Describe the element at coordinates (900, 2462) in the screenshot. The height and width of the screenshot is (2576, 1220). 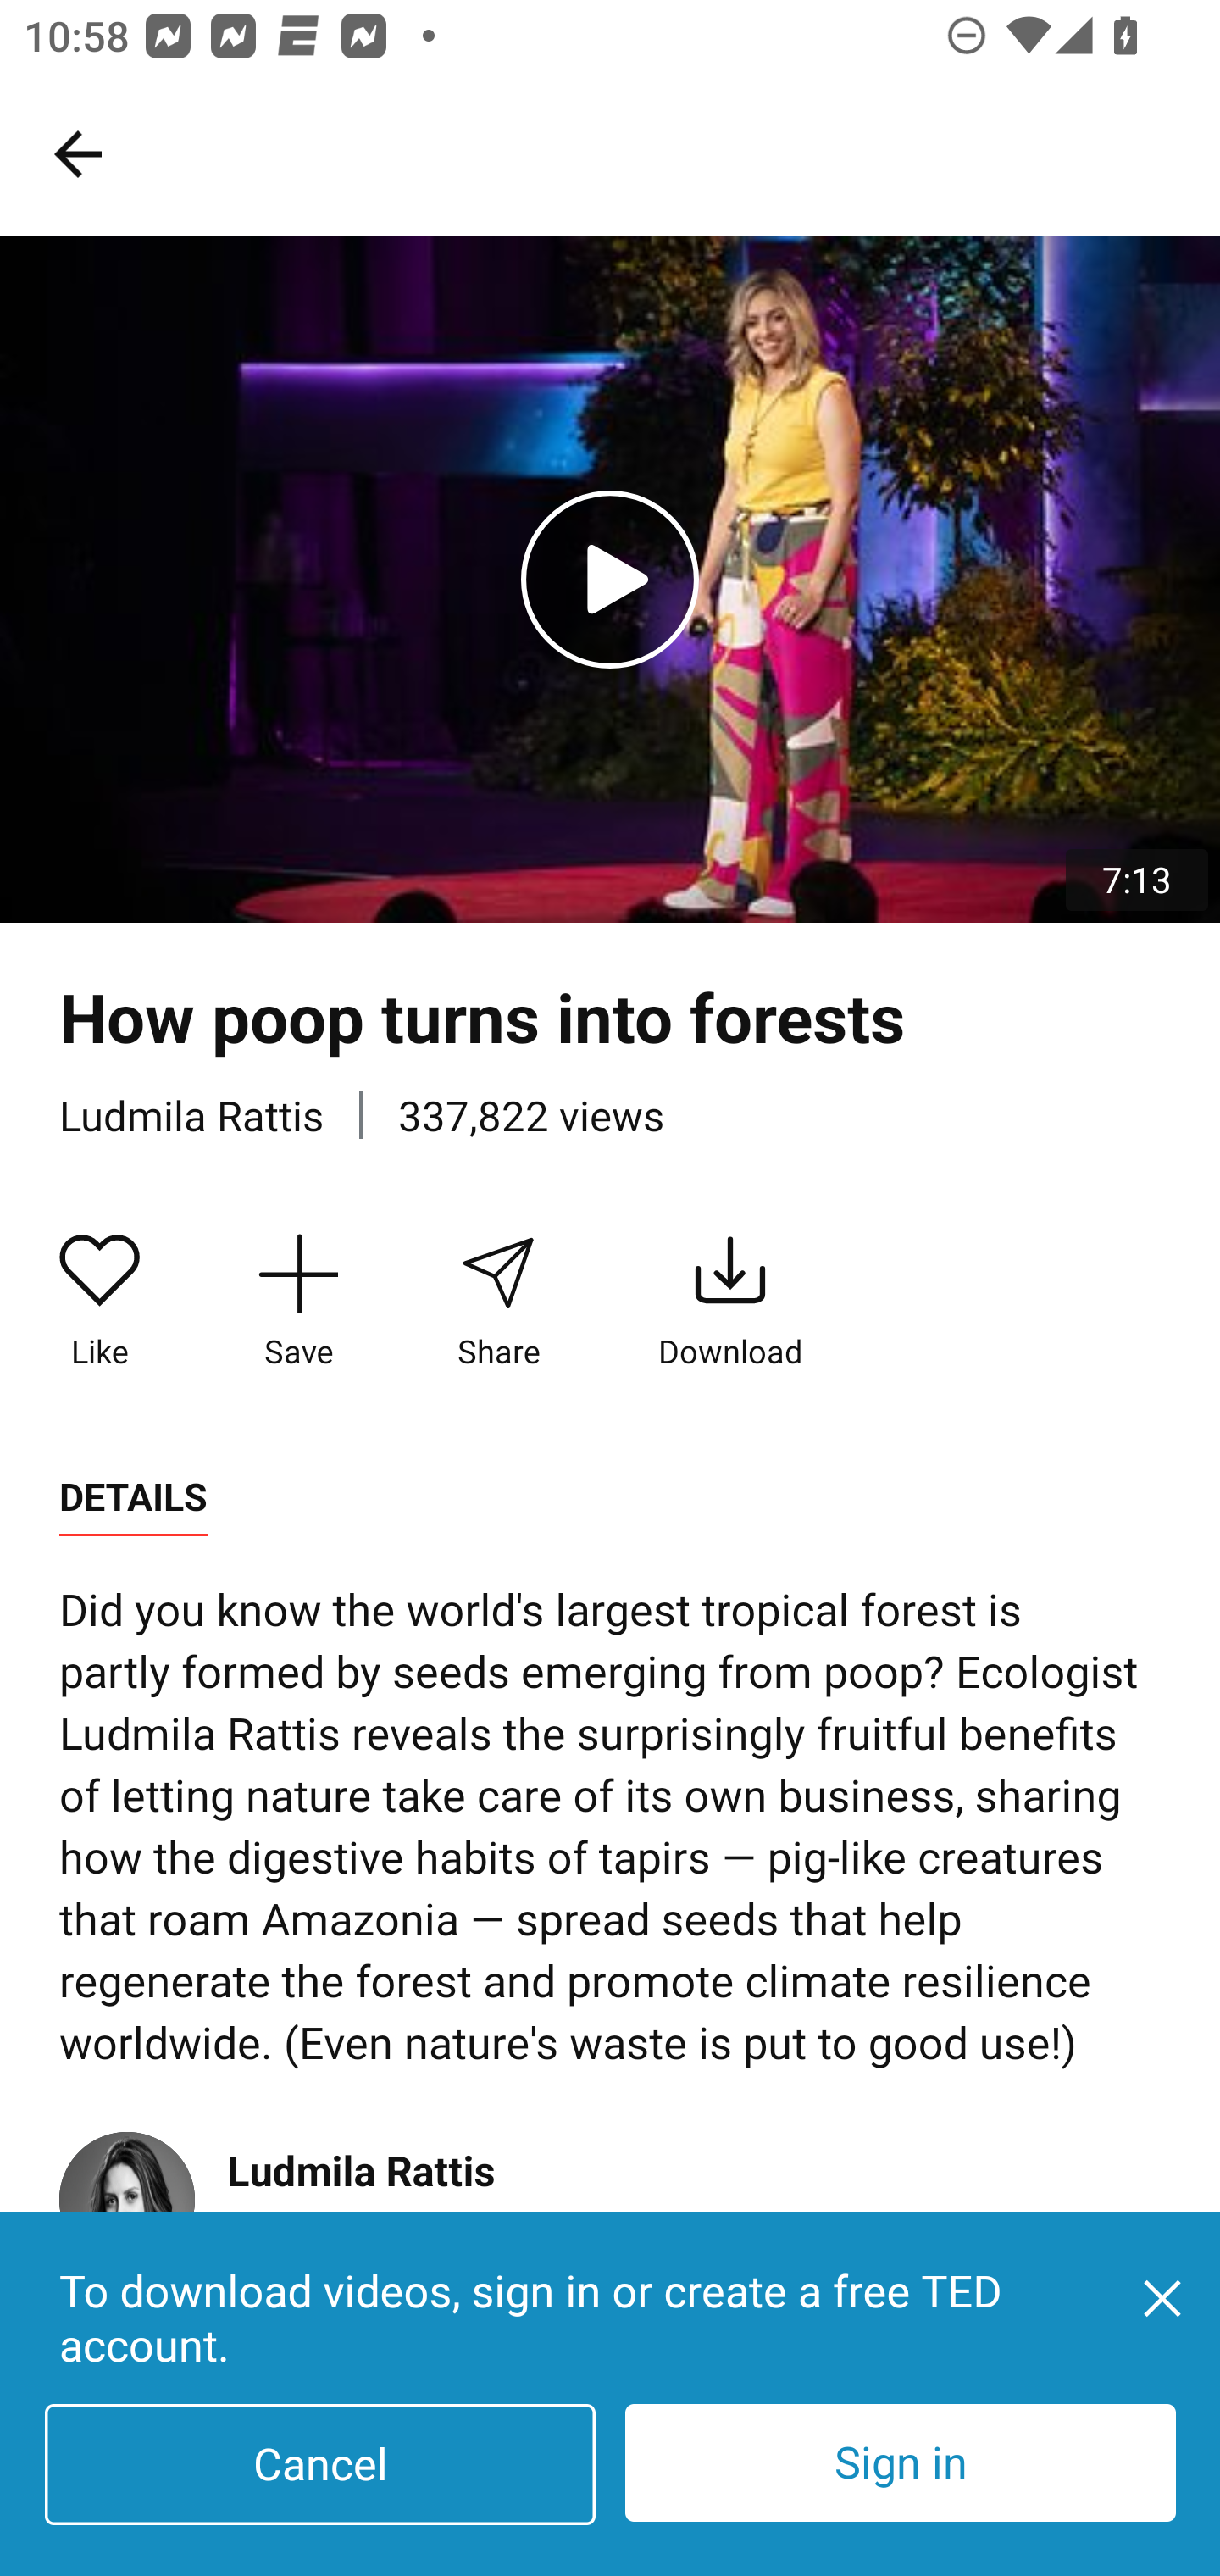
I see `Sign in` at that location.